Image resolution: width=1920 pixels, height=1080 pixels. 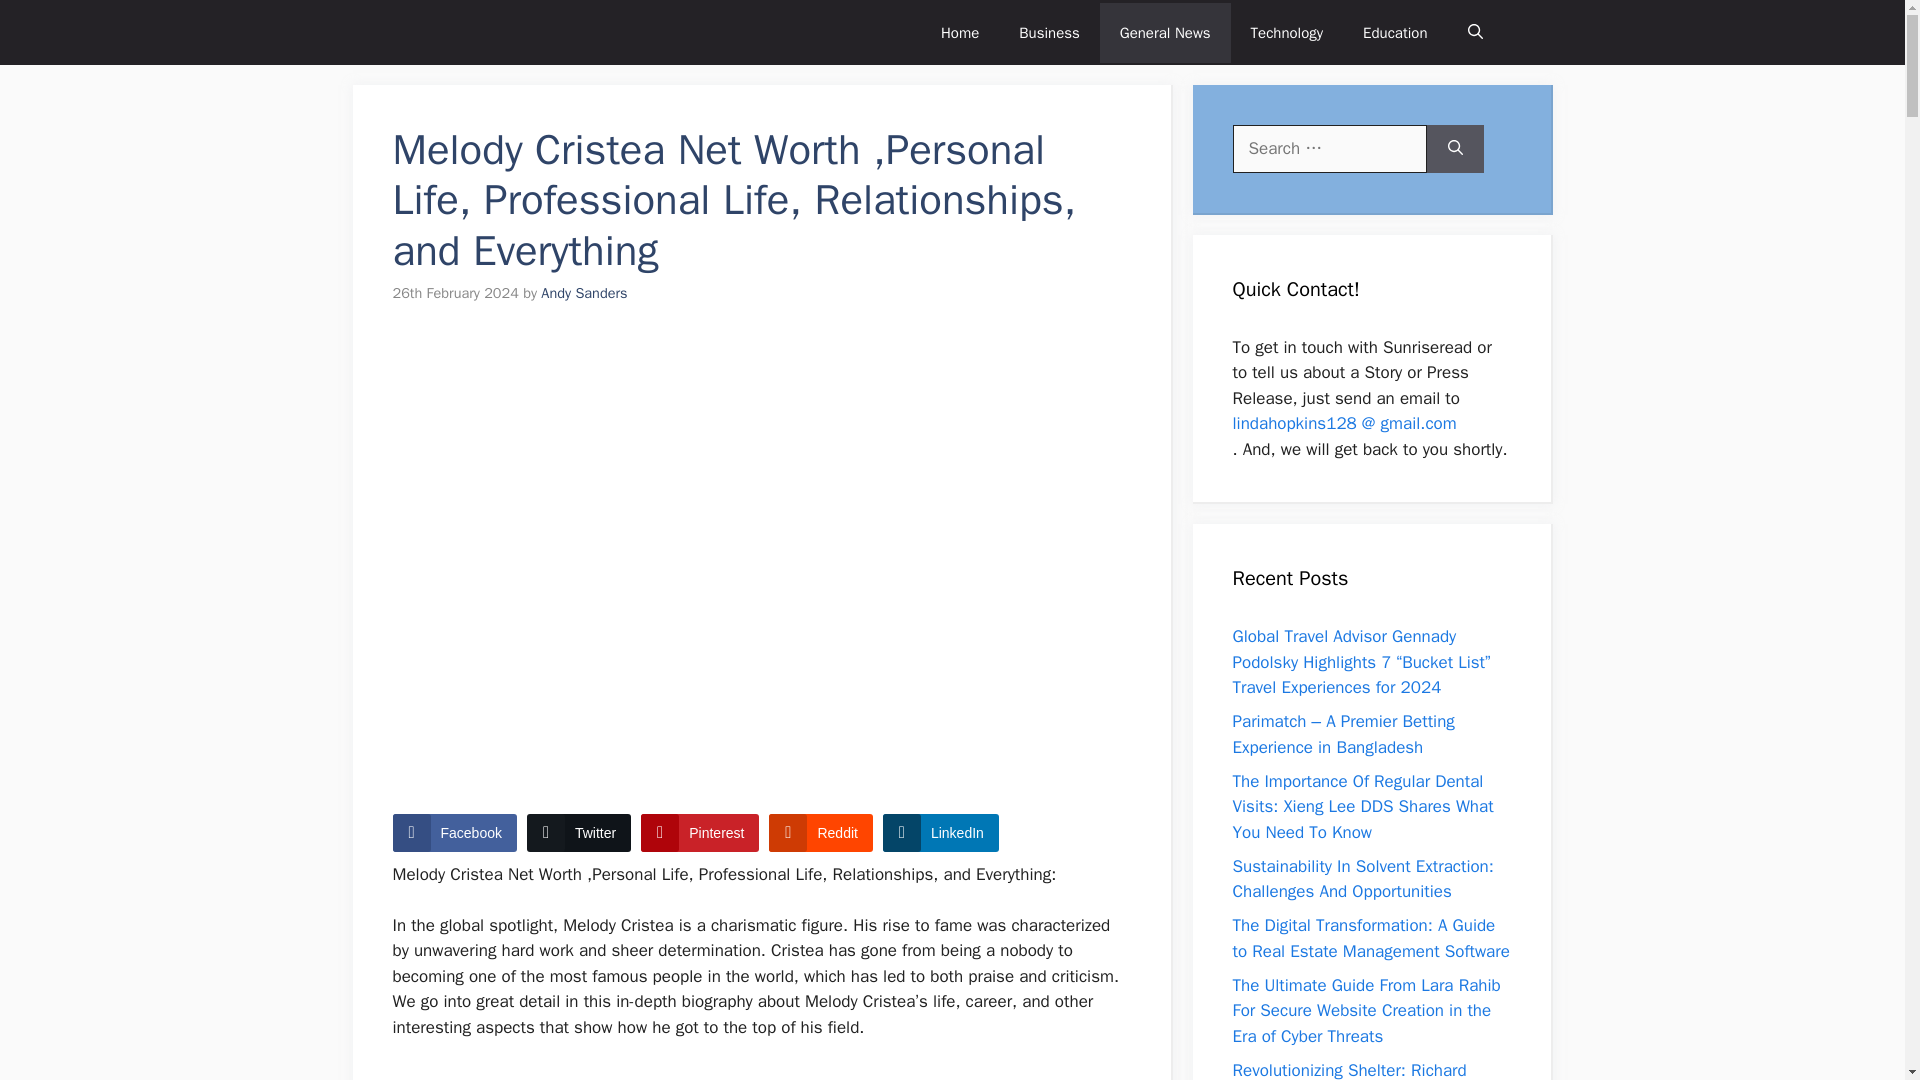 What do you see at coordinates (469, 32) in the screenshot?
I see `Sunriseread` at bounding box center [469, 32].